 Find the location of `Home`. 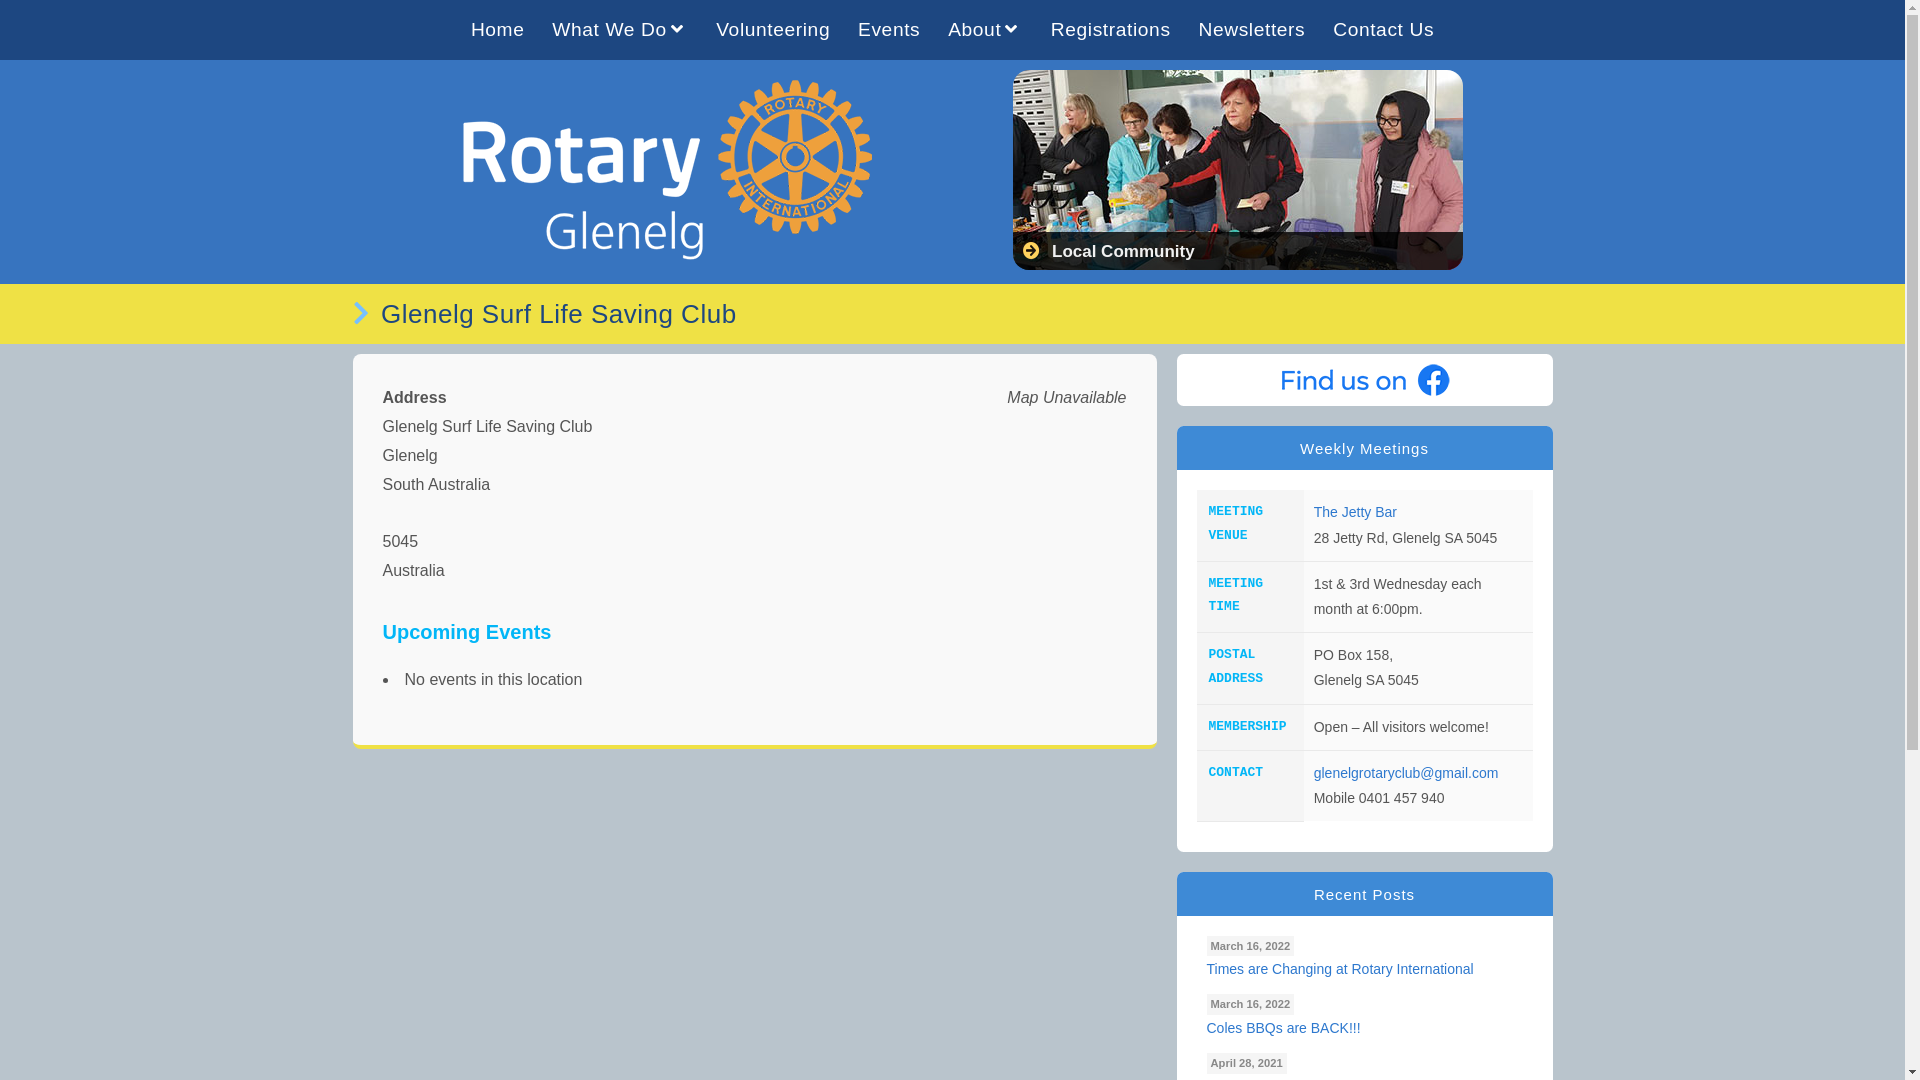

Home is located at coordinates (498, 30).